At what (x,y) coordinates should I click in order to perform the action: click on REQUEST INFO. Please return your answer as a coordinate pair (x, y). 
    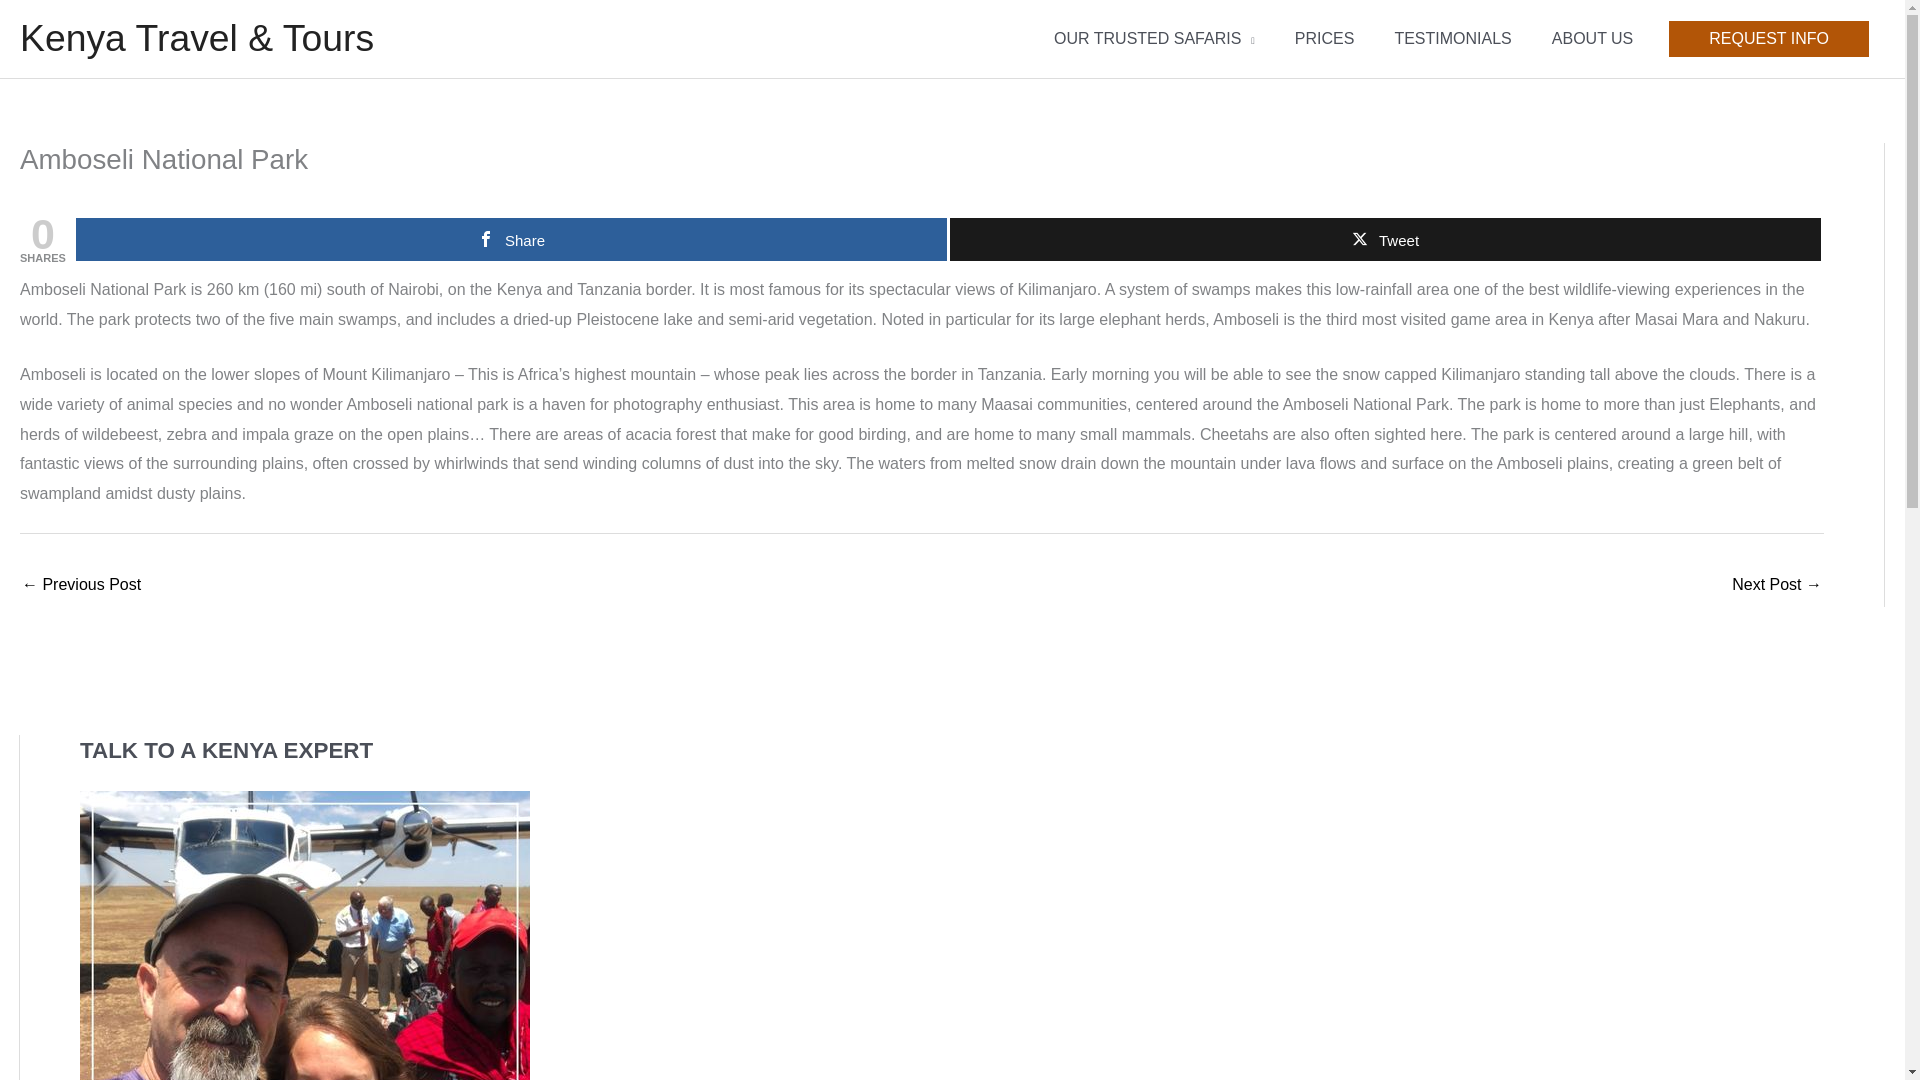
    Looking at the image, I should click on (1768, 38).